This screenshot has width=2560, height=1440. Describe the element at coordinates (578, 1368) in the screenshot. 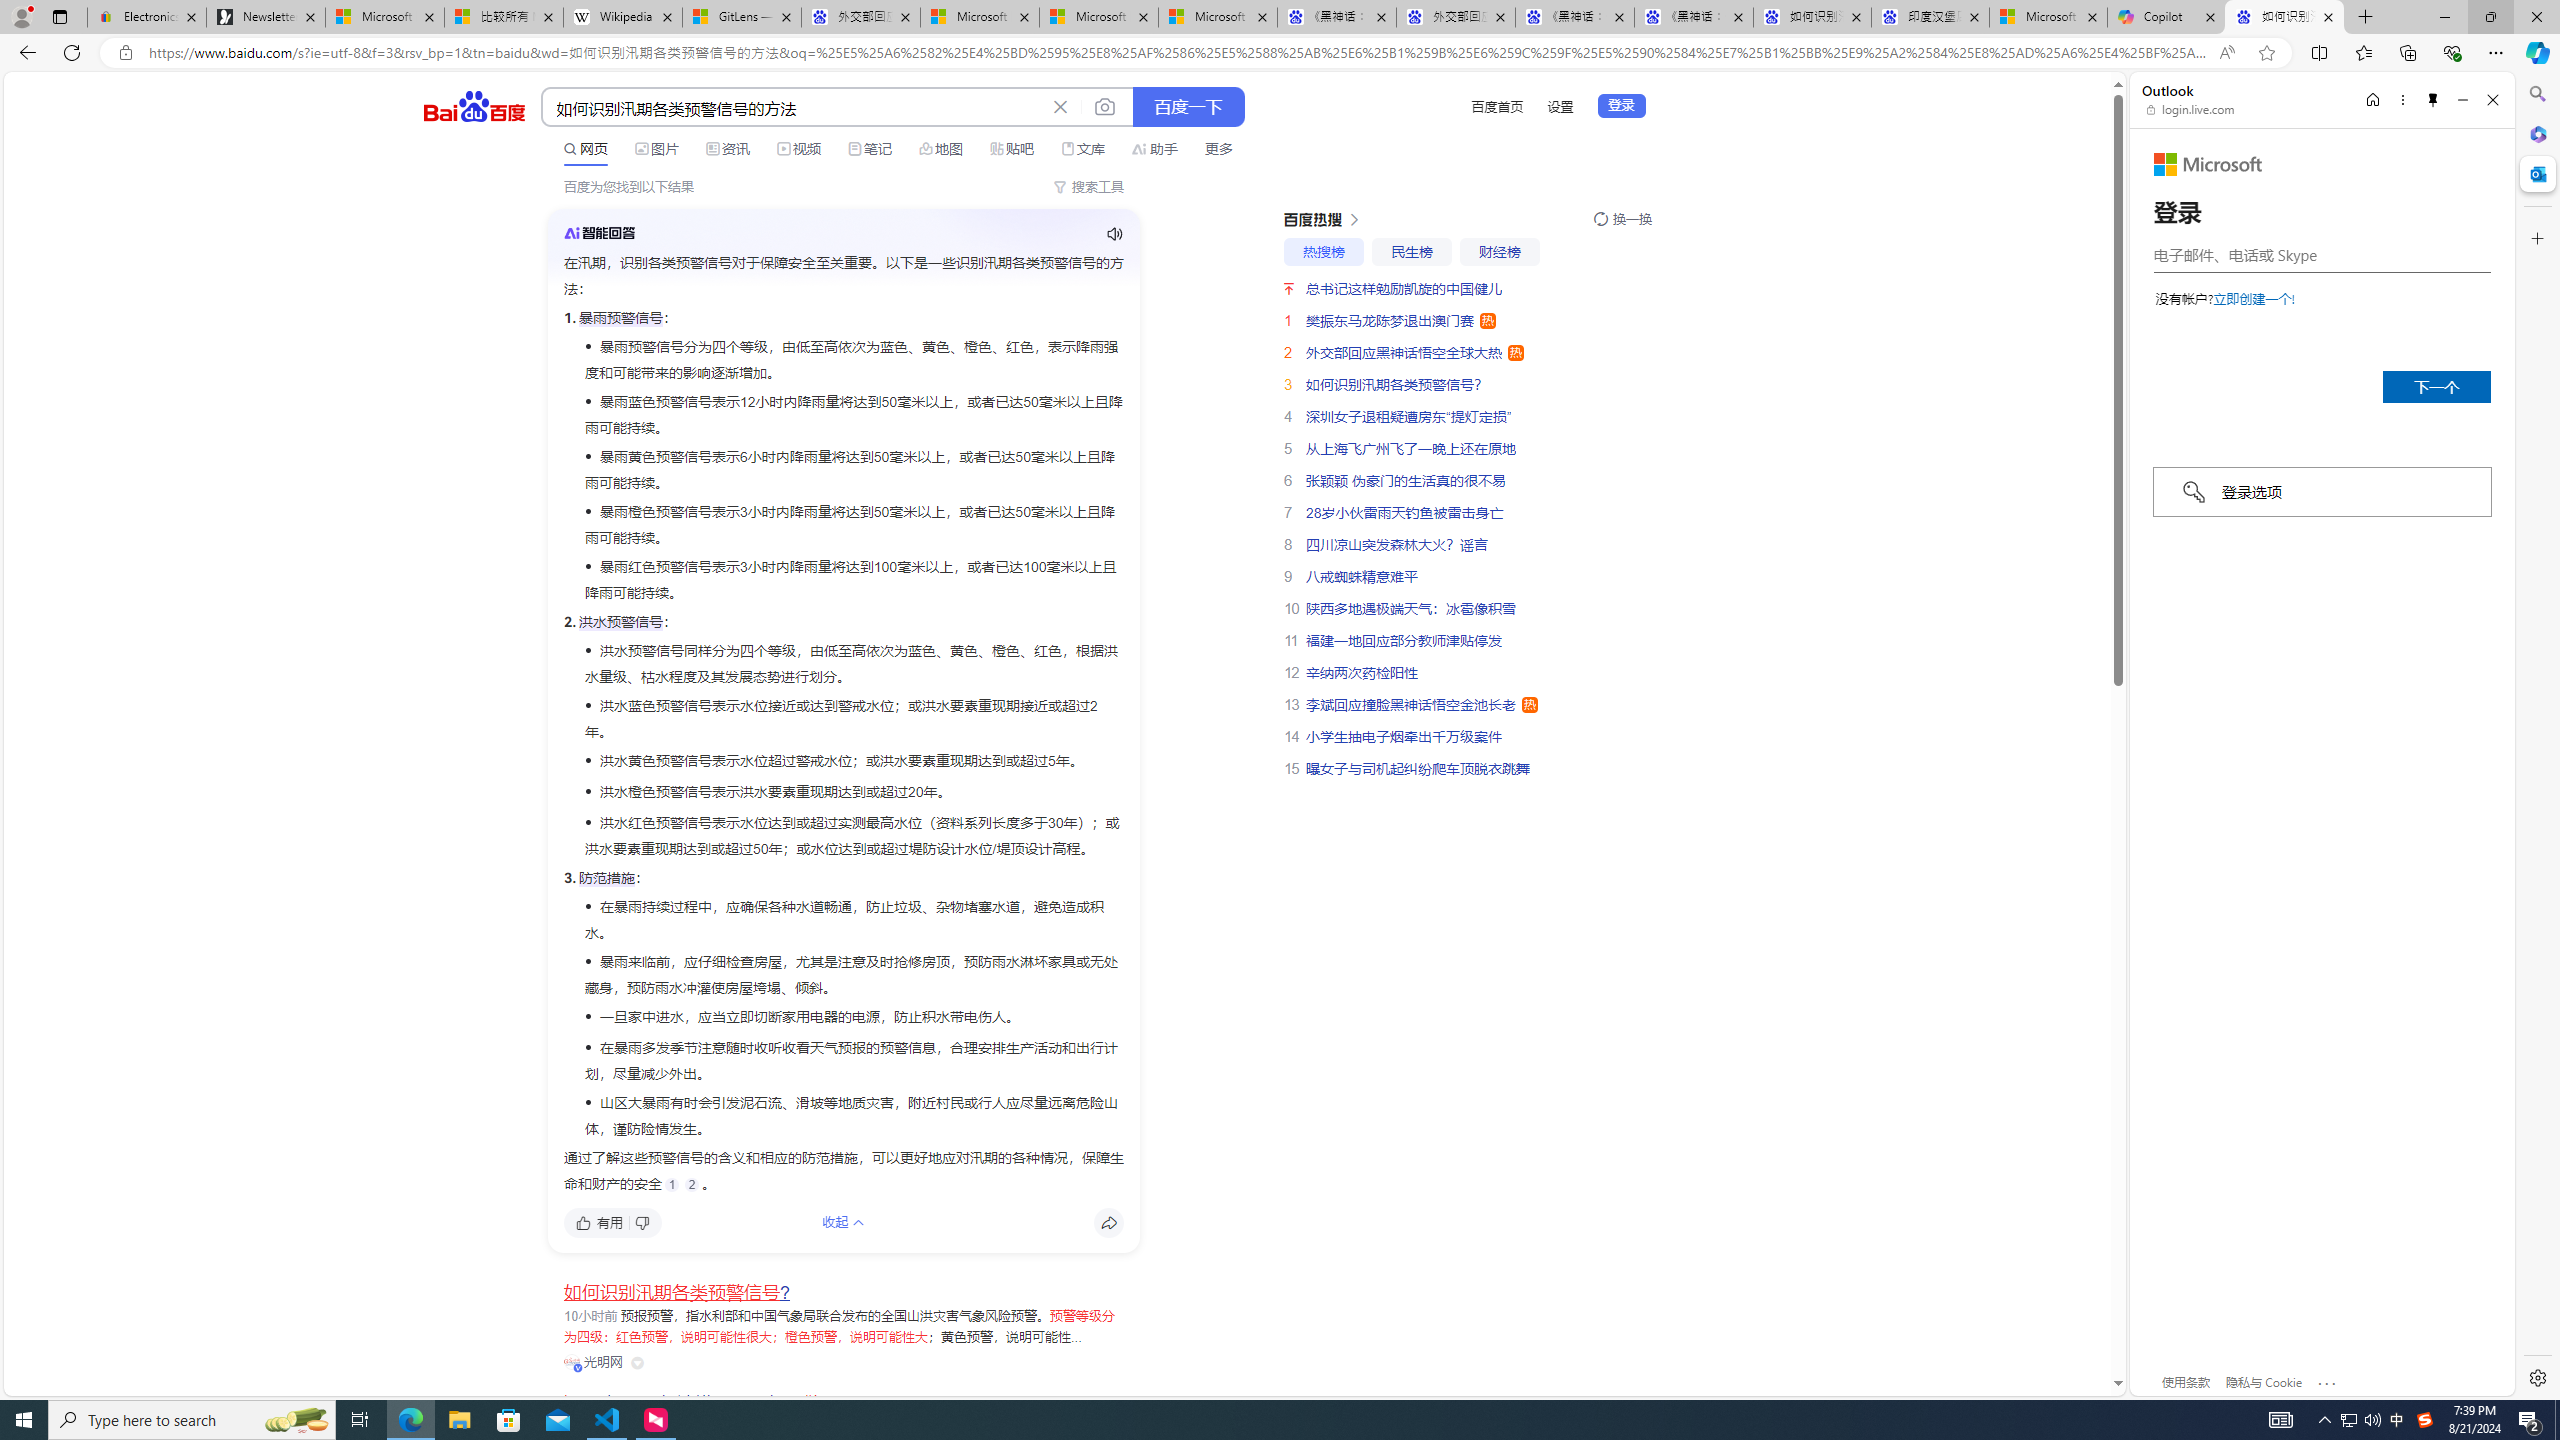

I see `Class: vip-icon_kNmNt` at that location.